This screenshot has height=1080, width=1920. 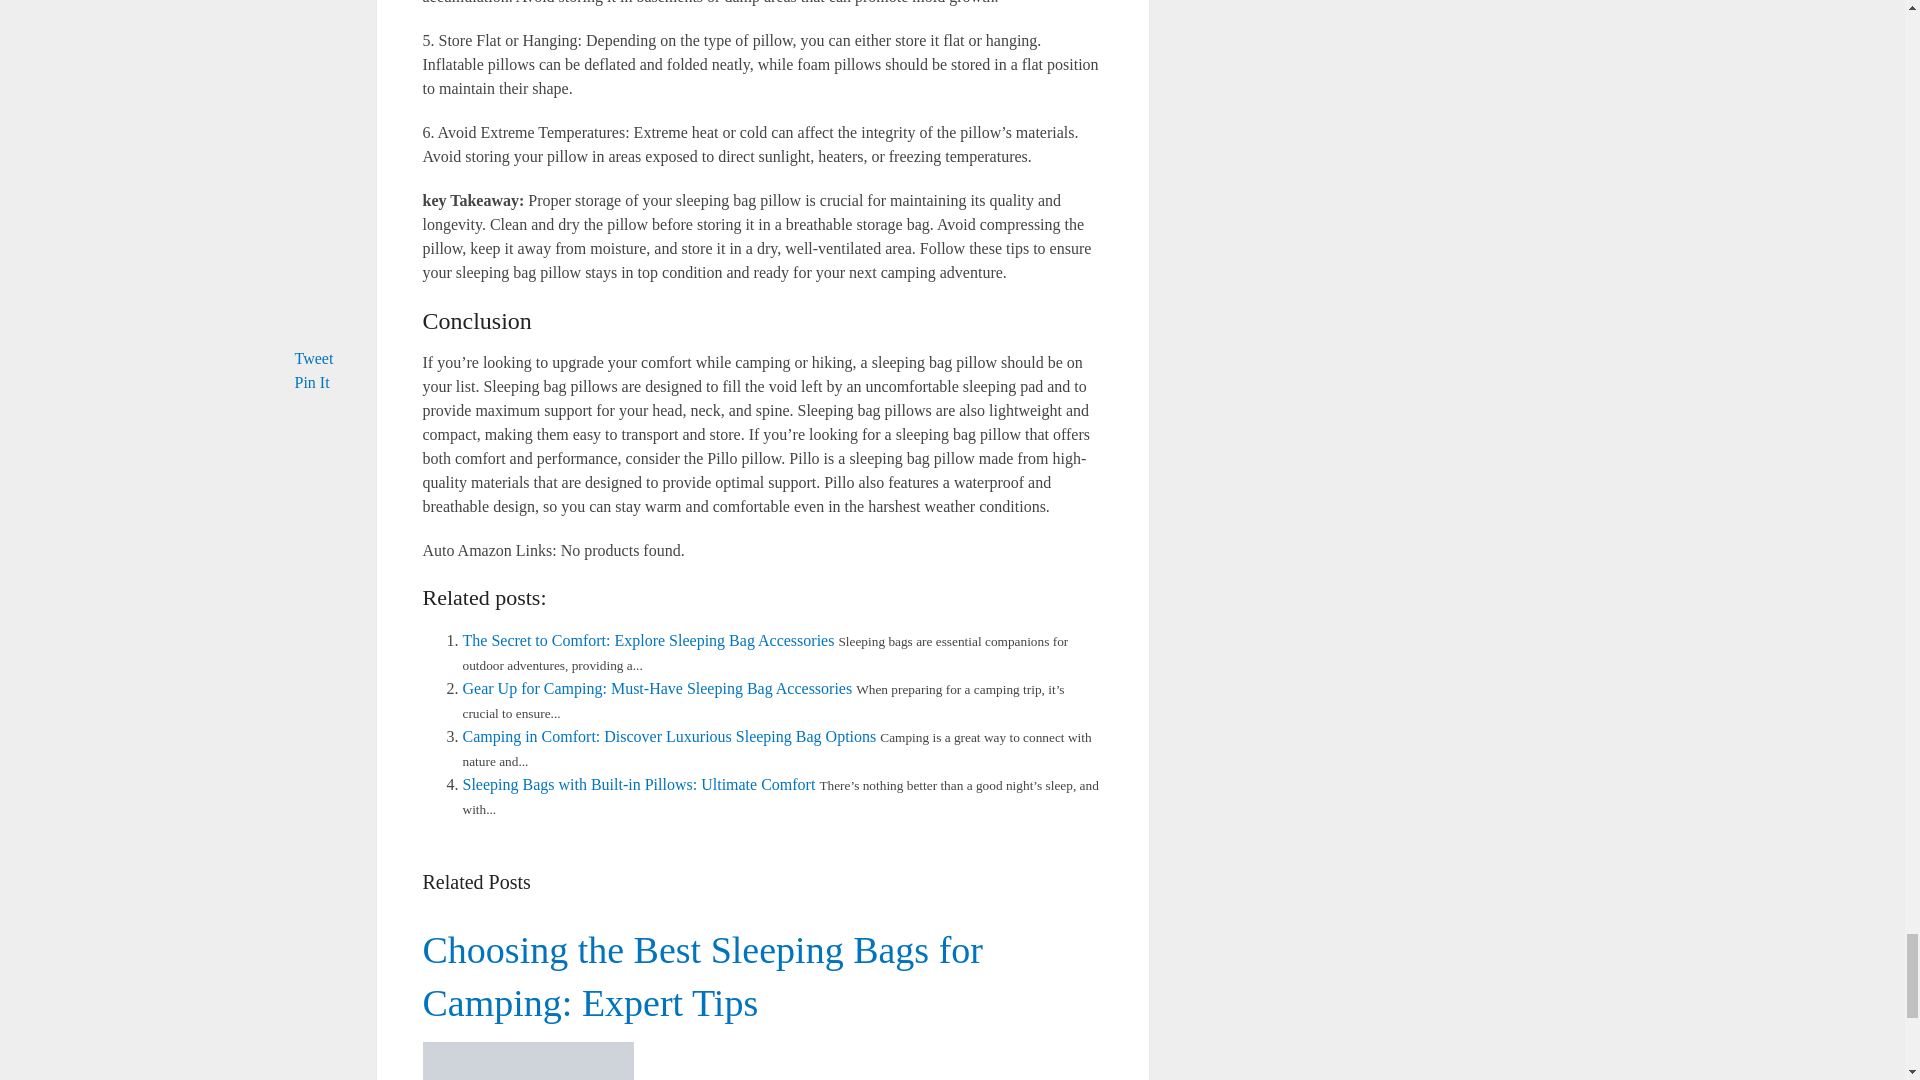 What do you see at coordinates (762, 1002) in the screenshot?
I see `Important Features to Look for in a Sleeping Bag` at bounding box center [762, 1002].